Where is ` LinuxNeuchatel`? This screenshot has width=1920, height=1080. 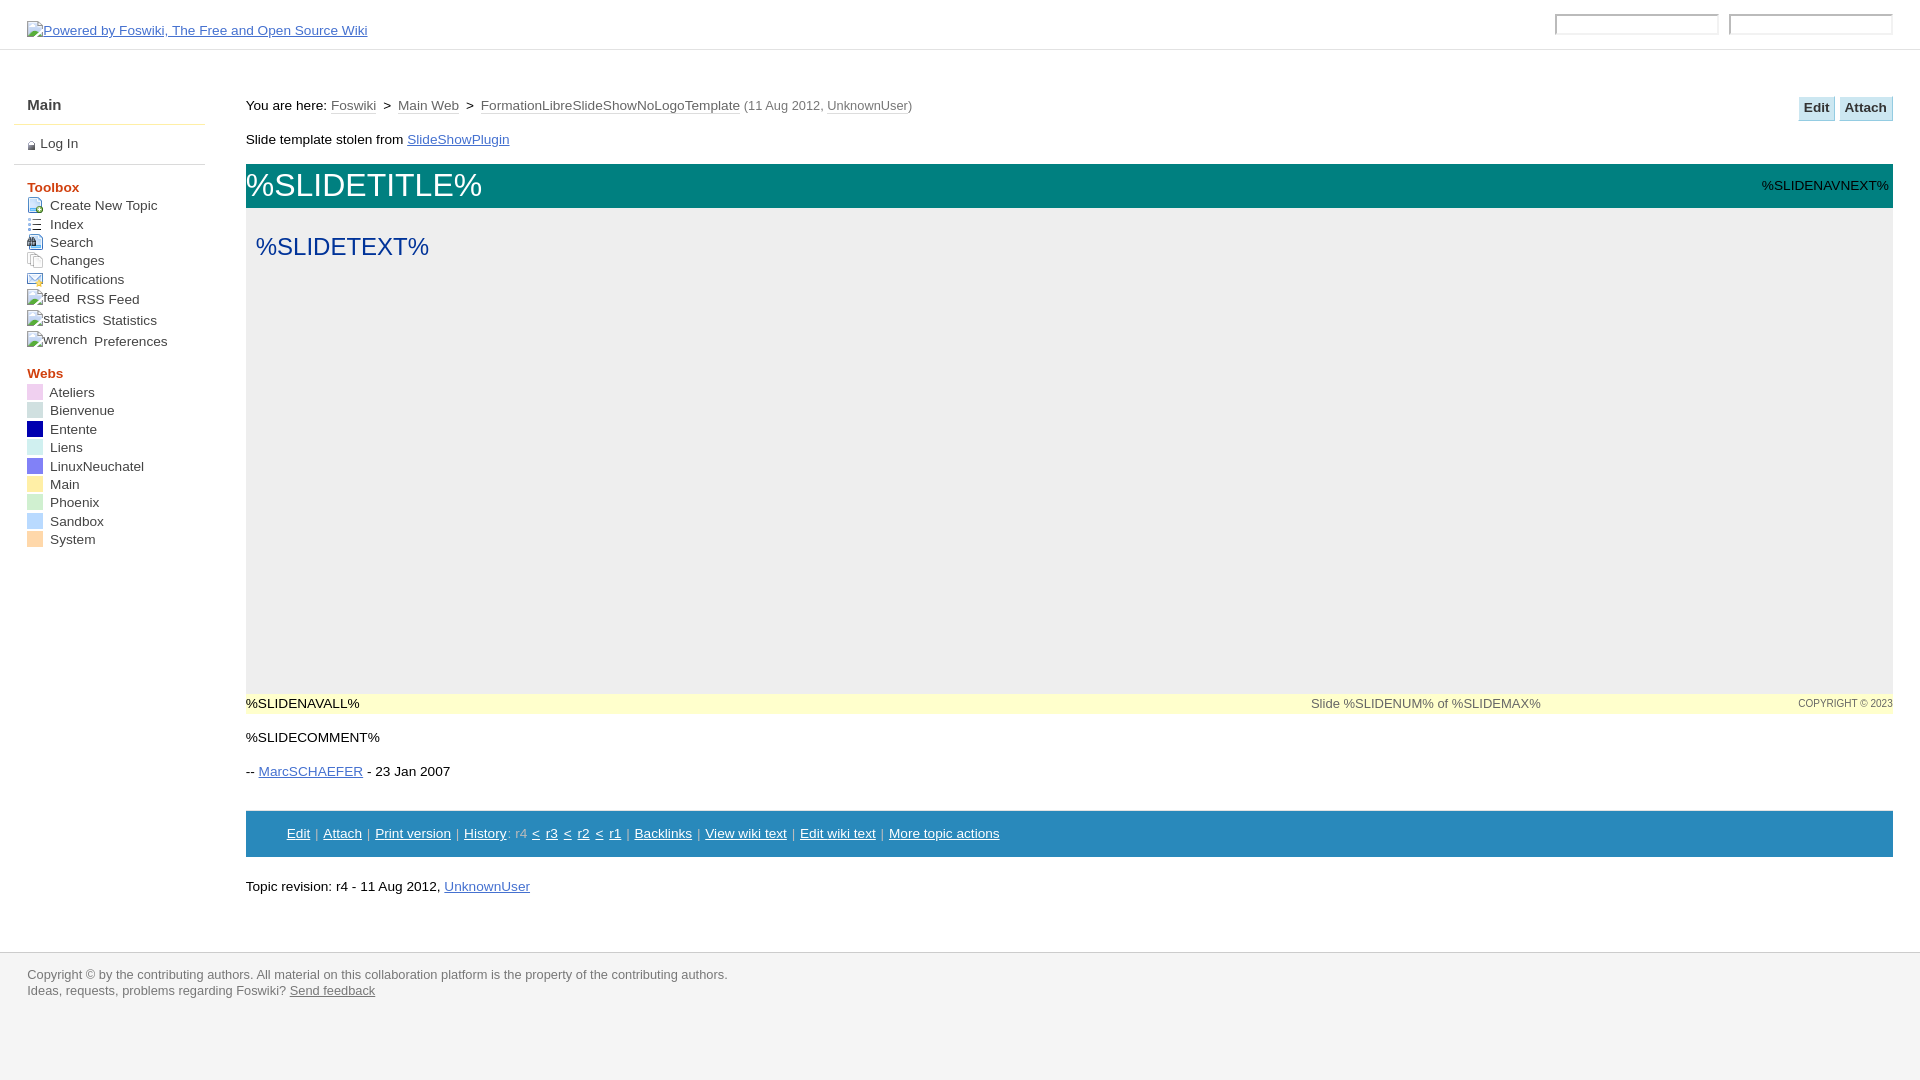
 LinuxNeuchatel is located at coordinates (86, 466).